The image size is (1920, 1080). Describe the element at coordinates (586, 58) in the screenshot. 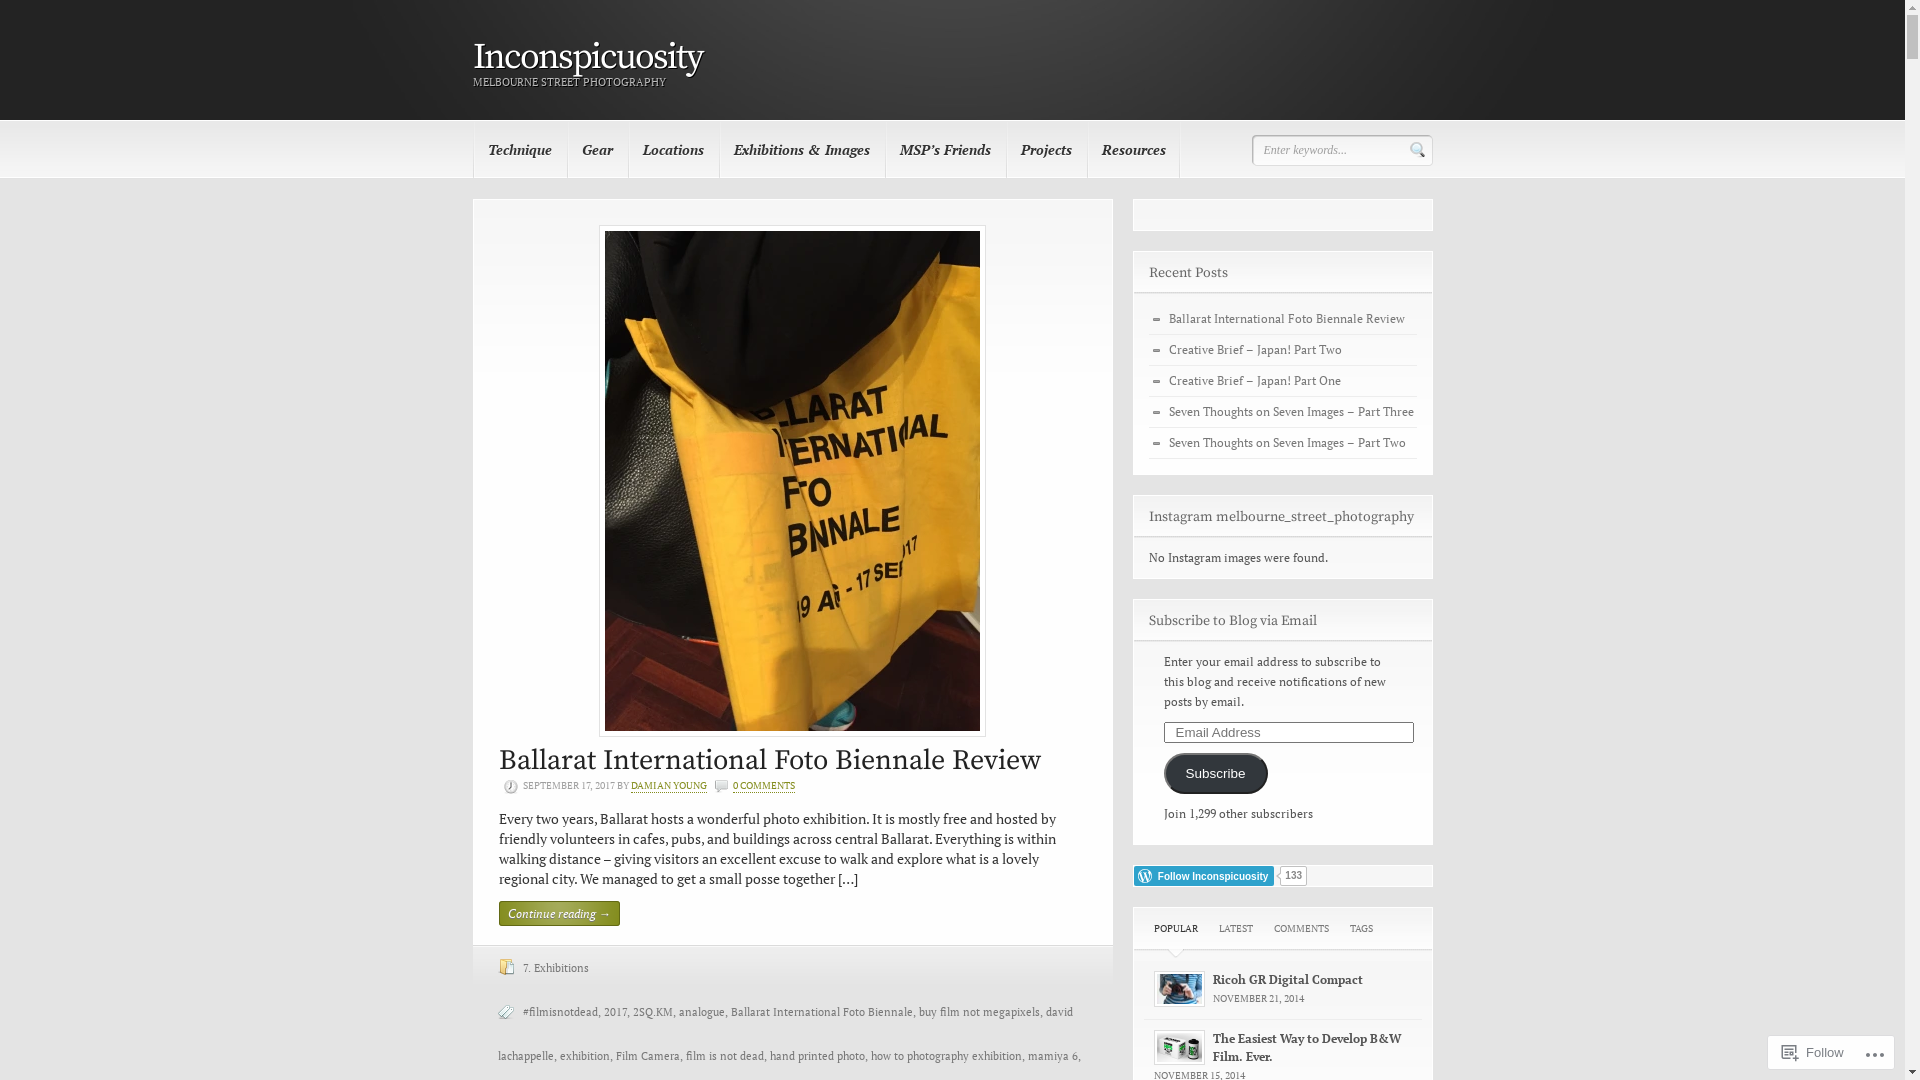

I see `Inconspicuosity` at that location.